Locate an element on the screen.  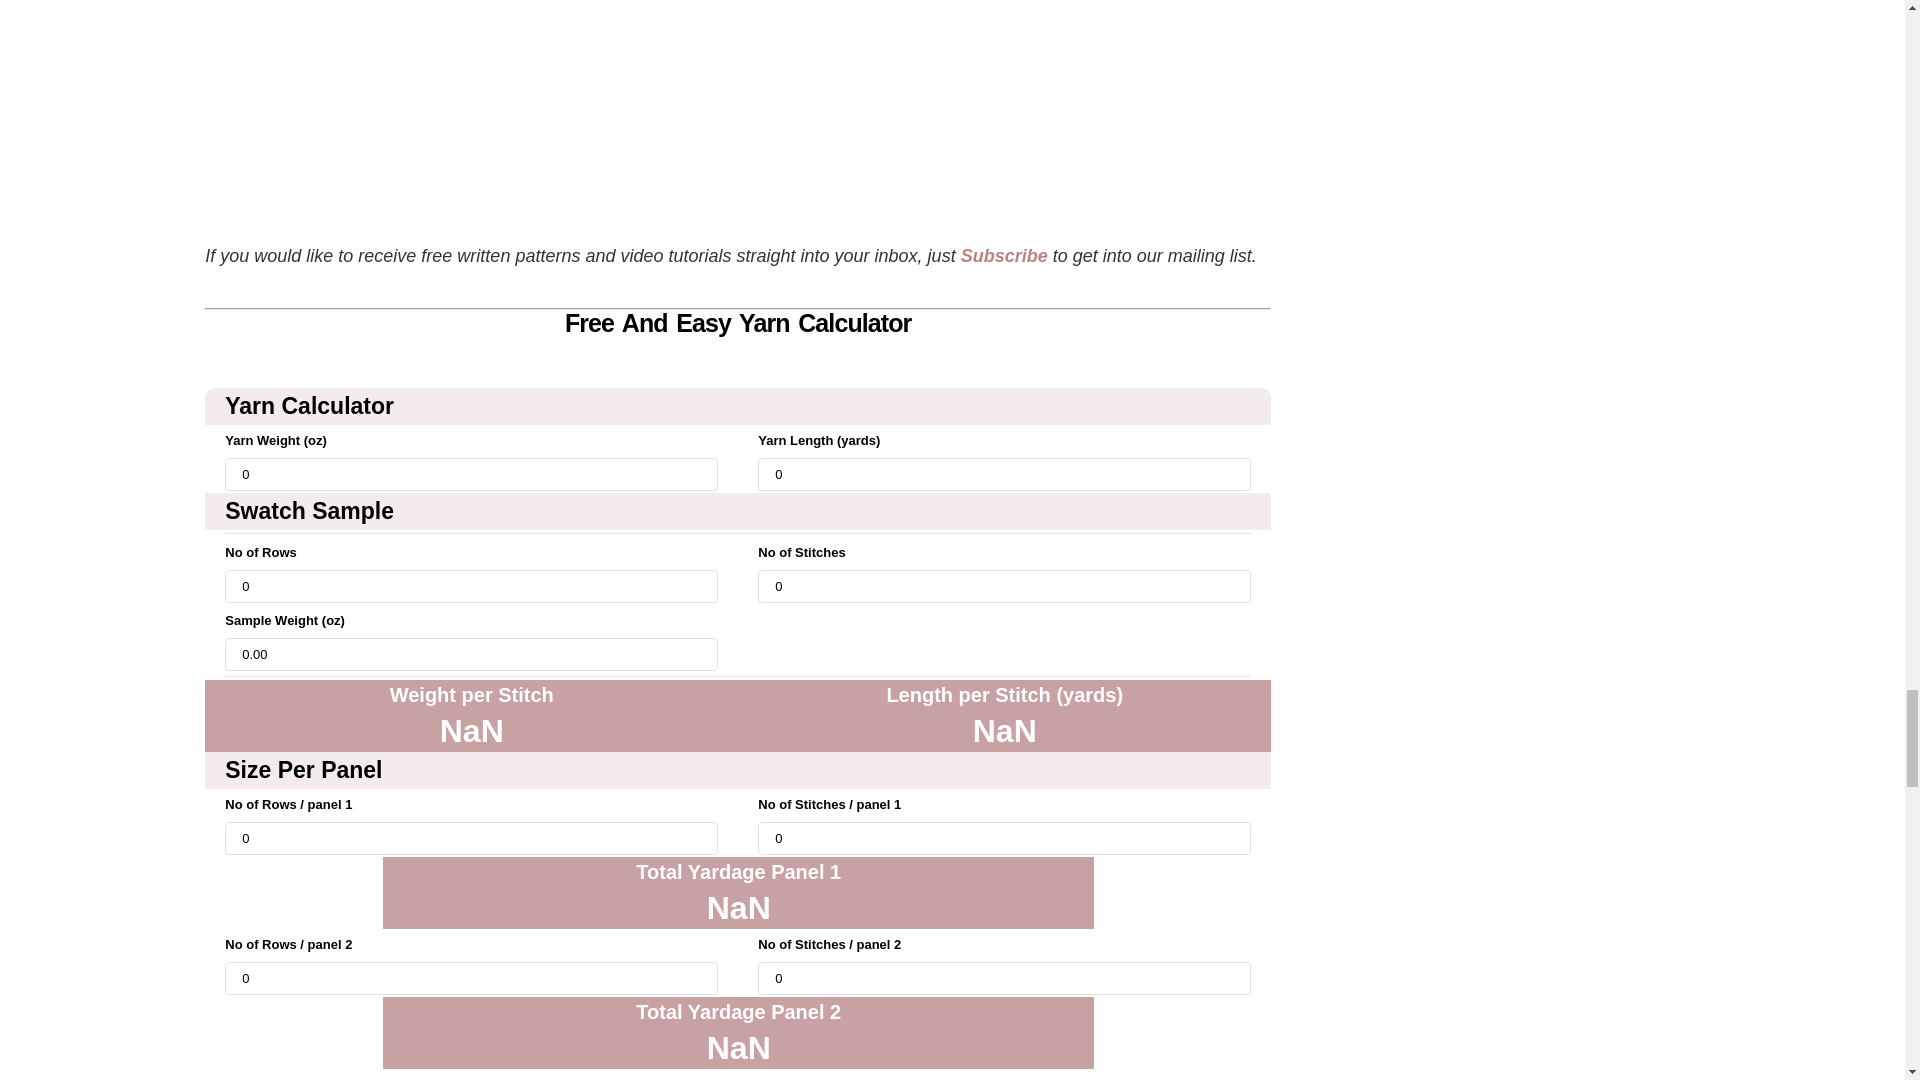
0.00 is located at coordinates (471, 654).